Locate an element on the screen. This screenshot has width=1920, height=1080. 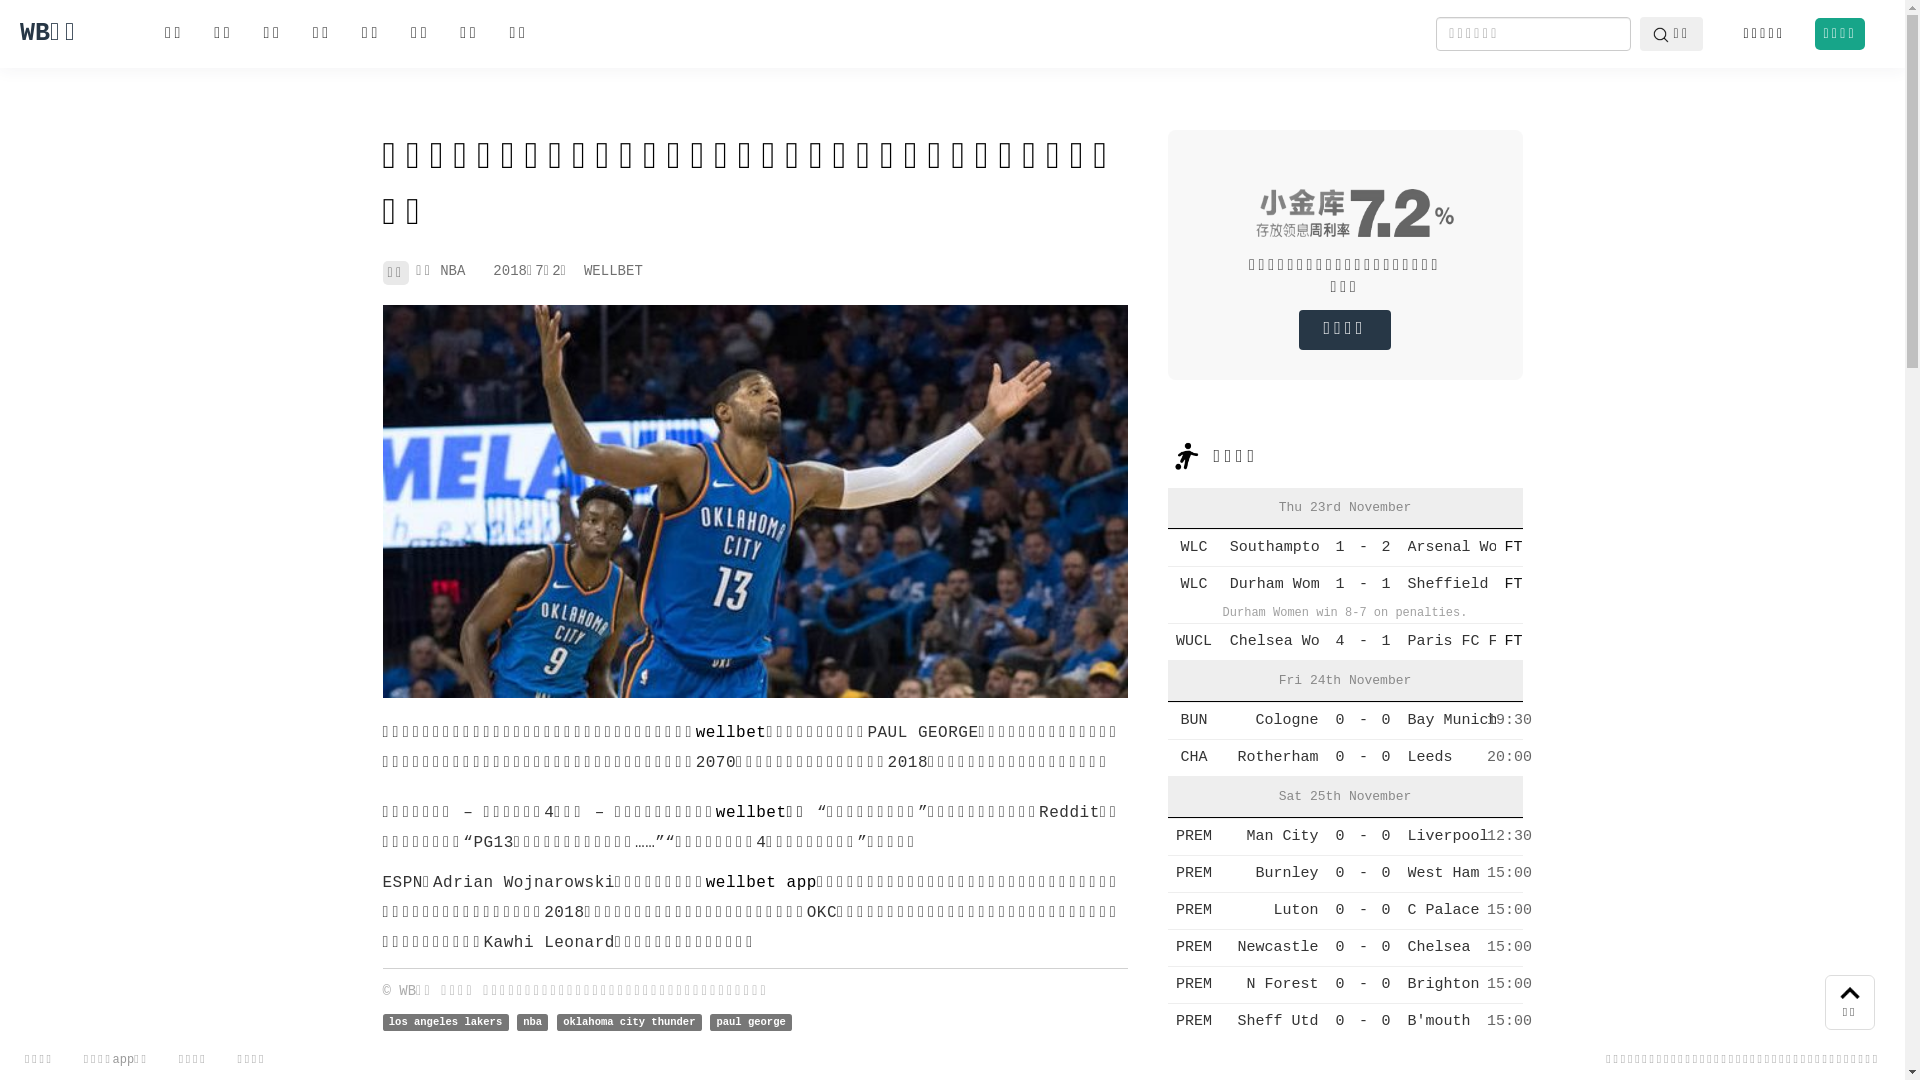
NBA is located at coordinates (452, 271).